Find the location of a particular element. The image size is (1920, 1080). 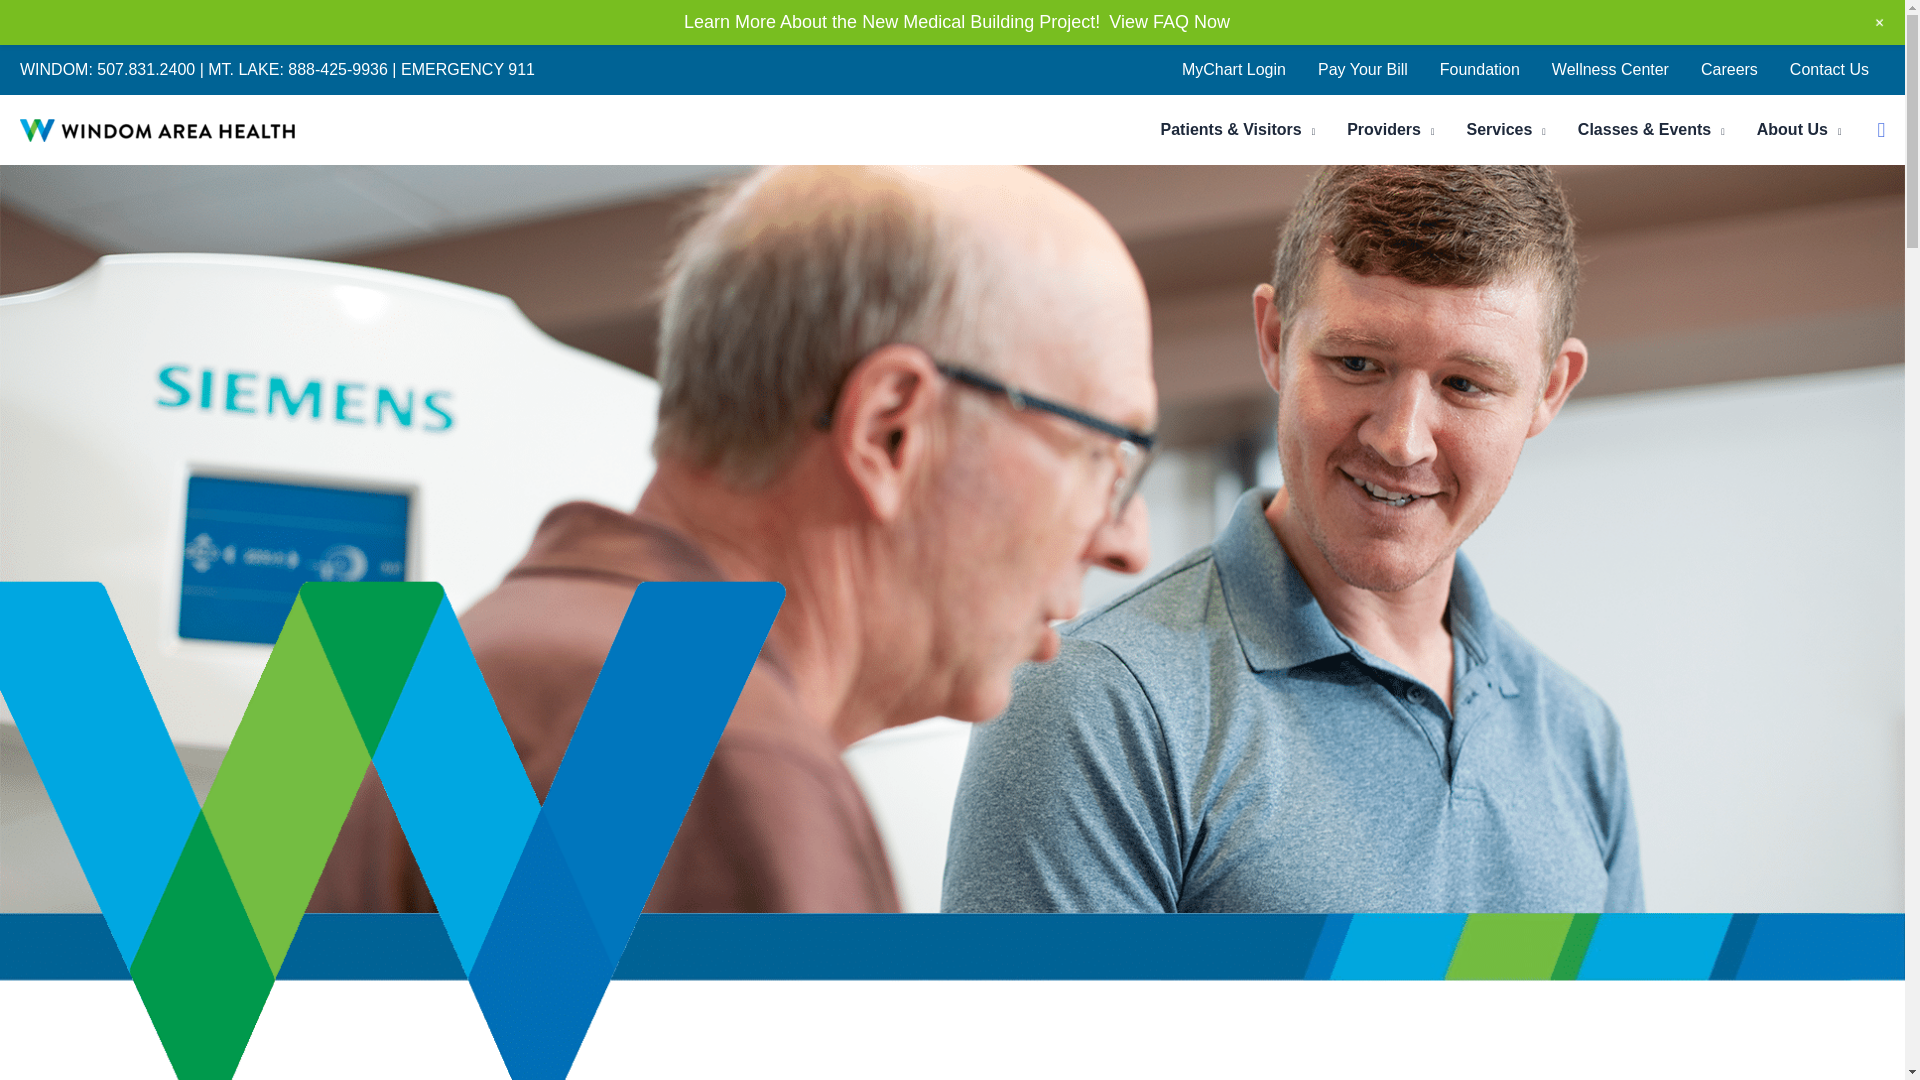

Providers is located at coordinates (1390, 130).